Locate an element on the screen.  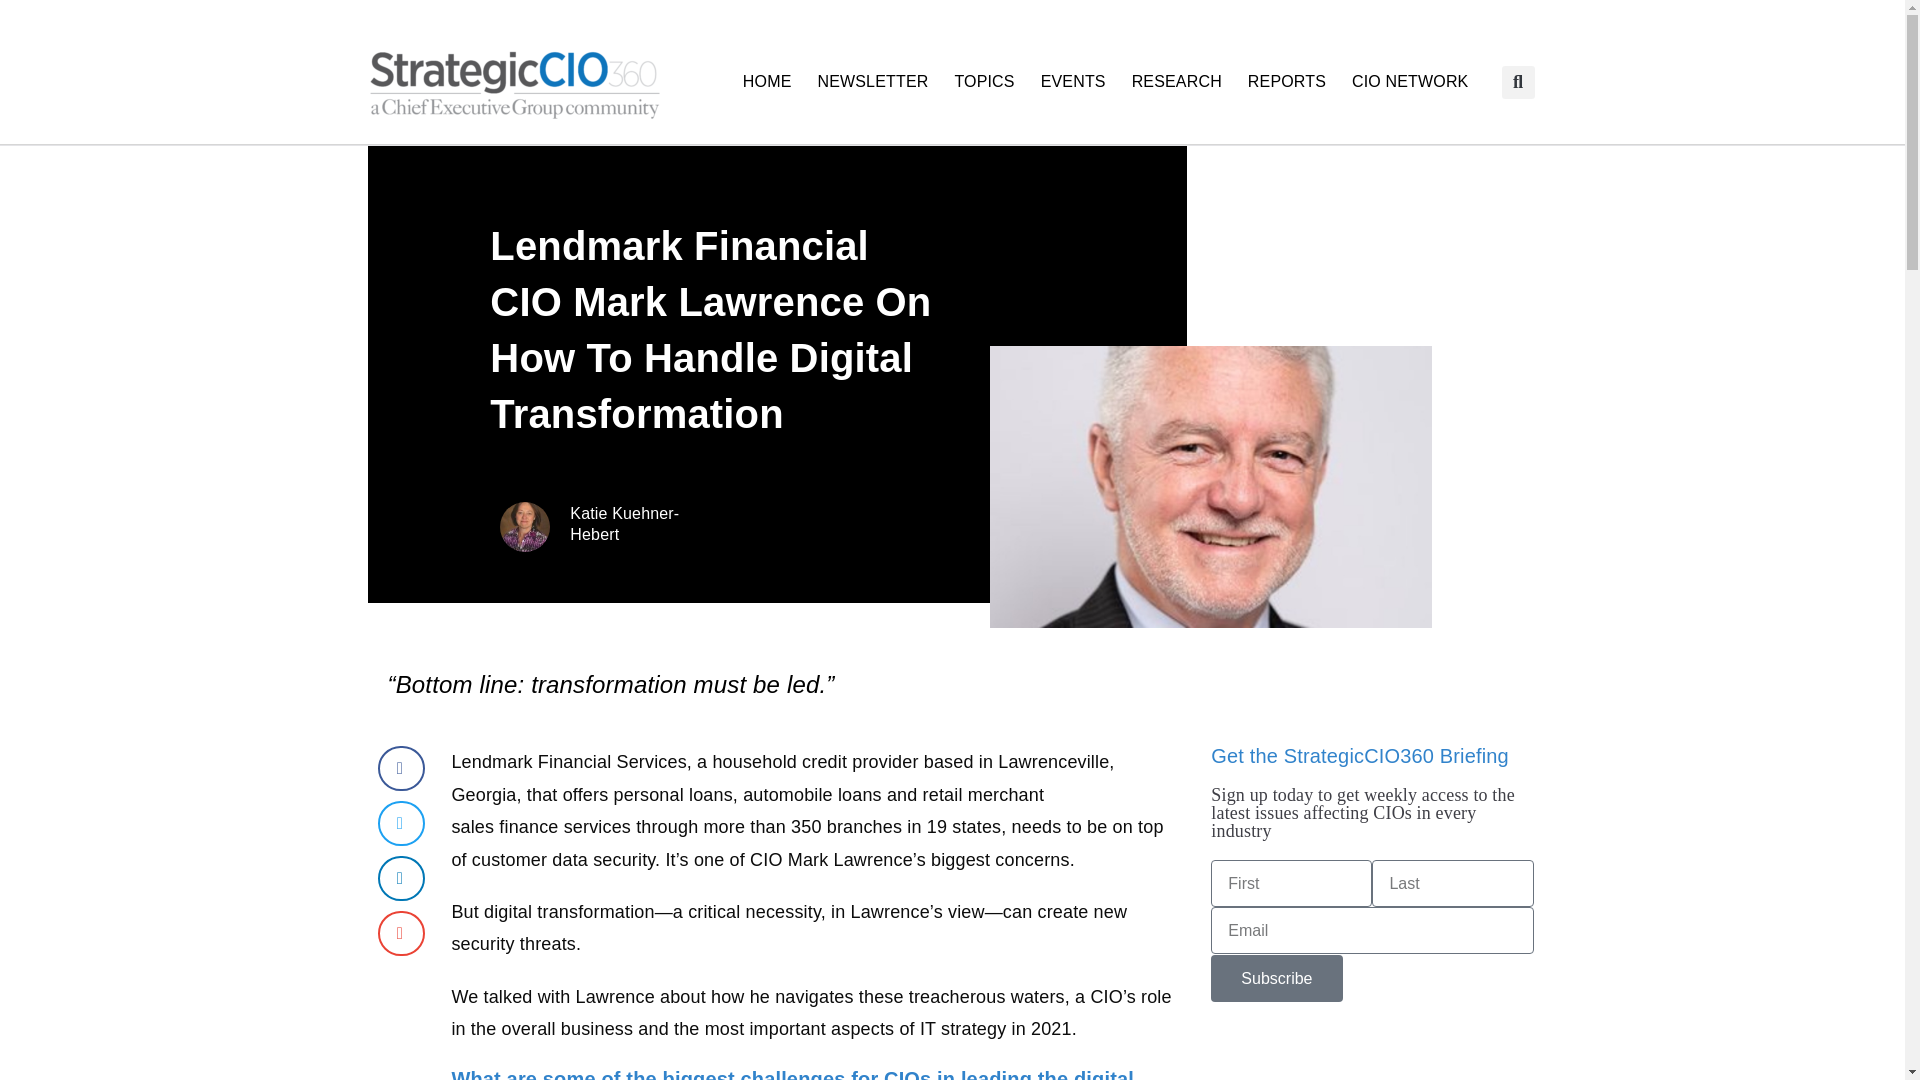
HOME is located at coordinates (766, 82).